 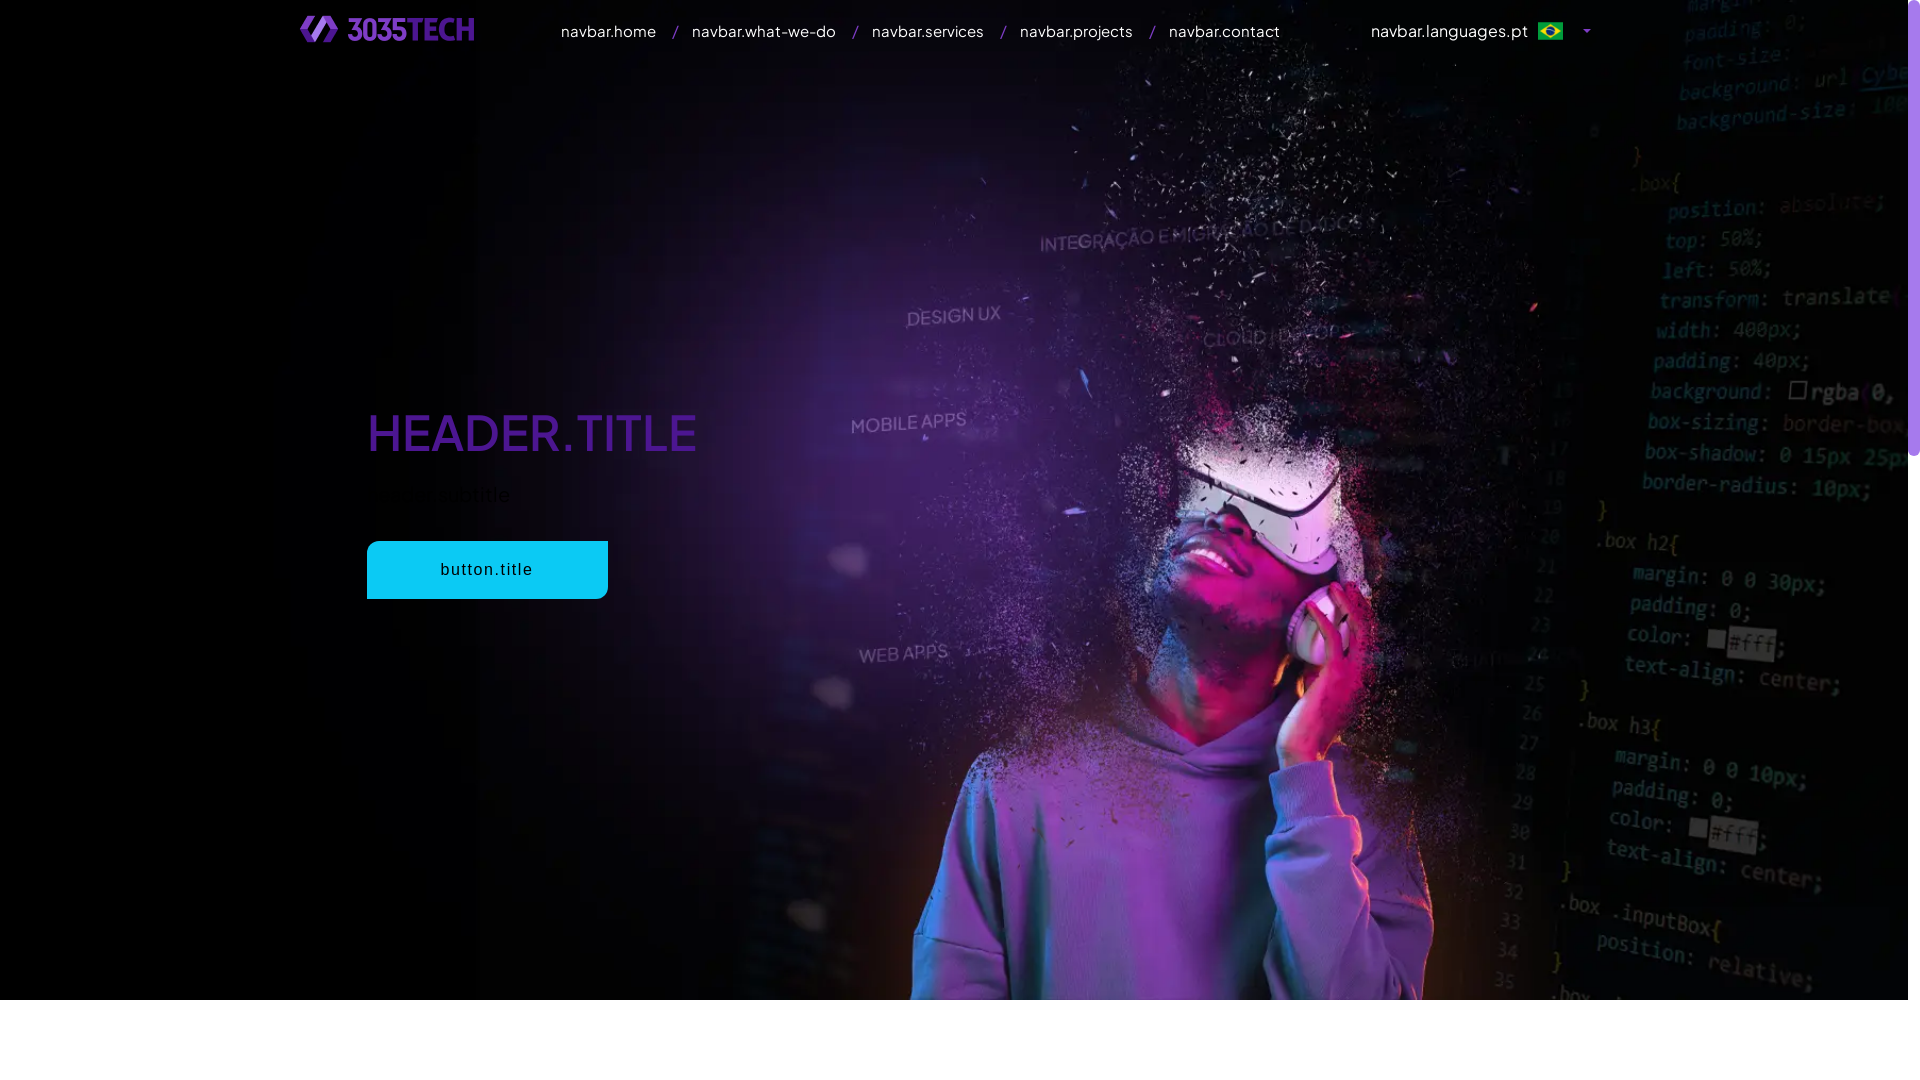 What do you see at coordinates (928, 30) in the screenshot?
I see `navbar.services` at bounding box center [928, 30].